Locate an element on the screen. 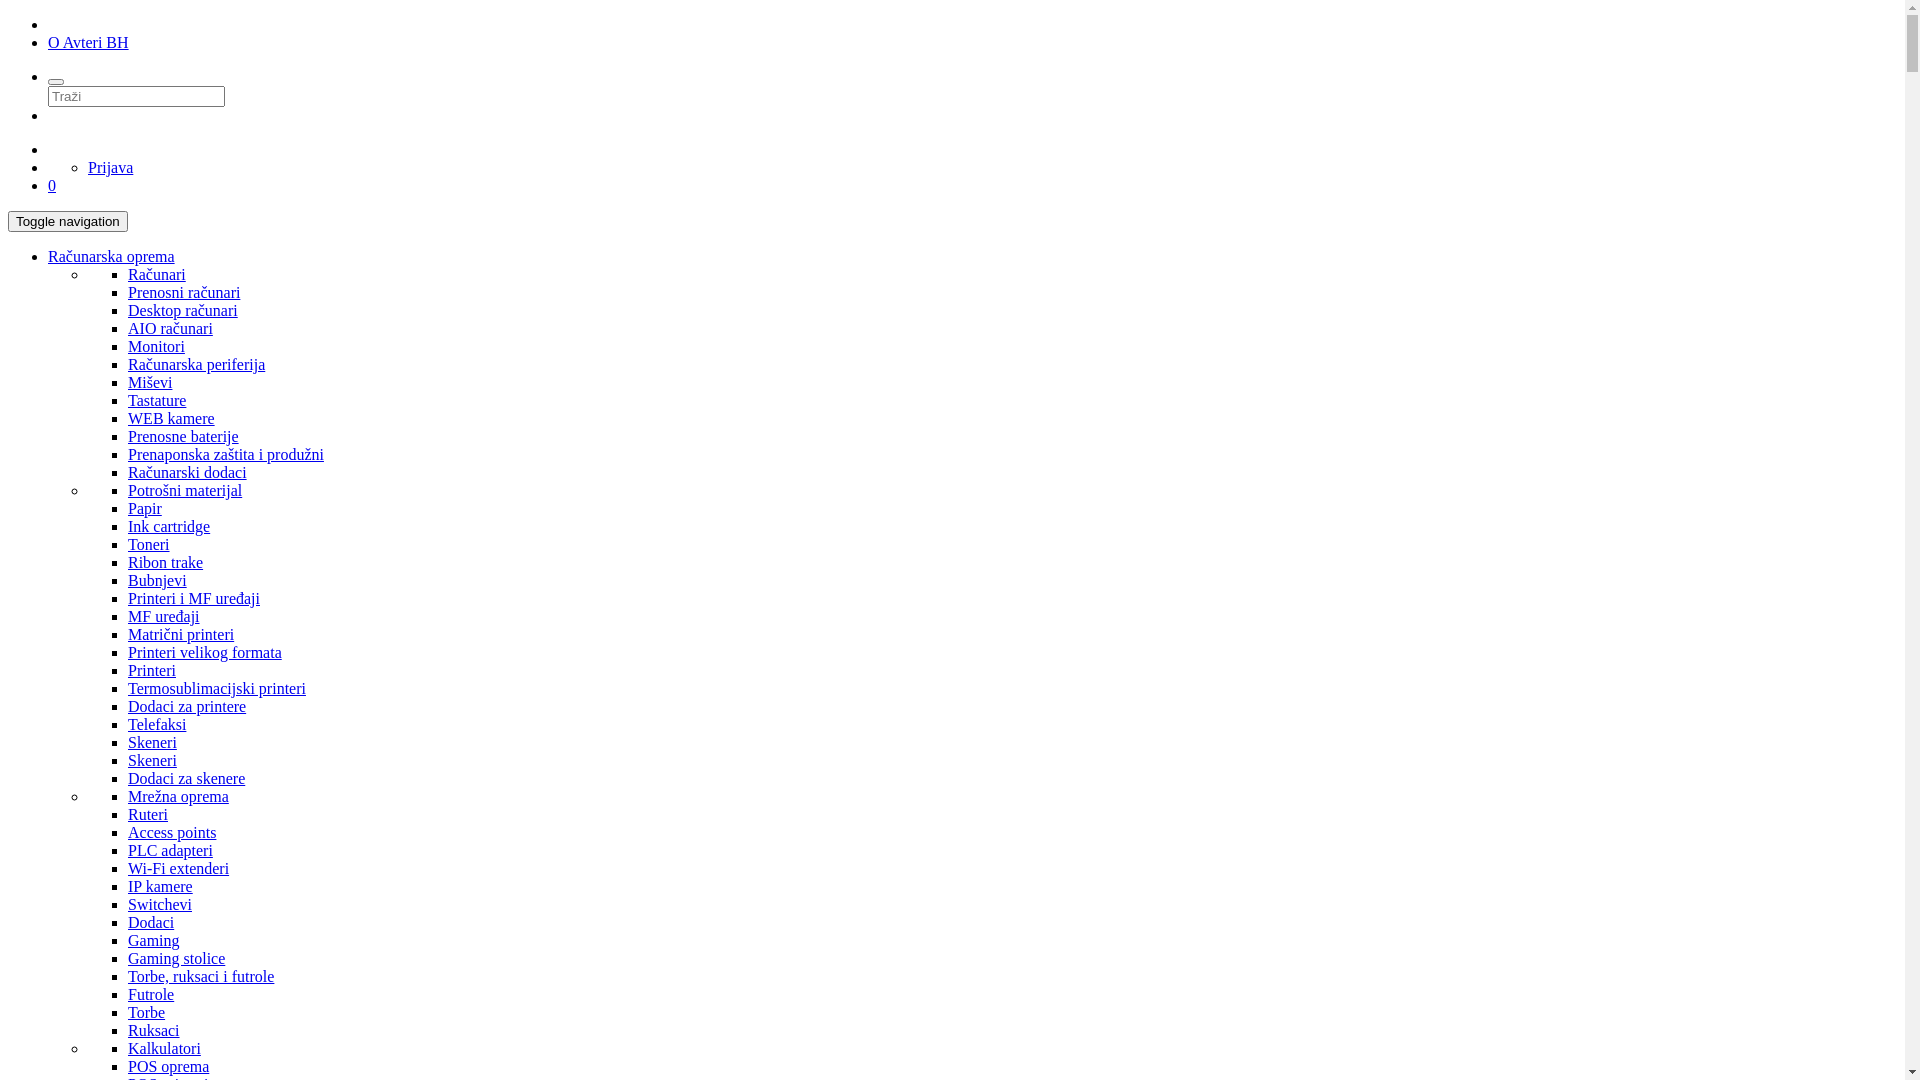  Ink cartridge is located at coordinates (169, 526).